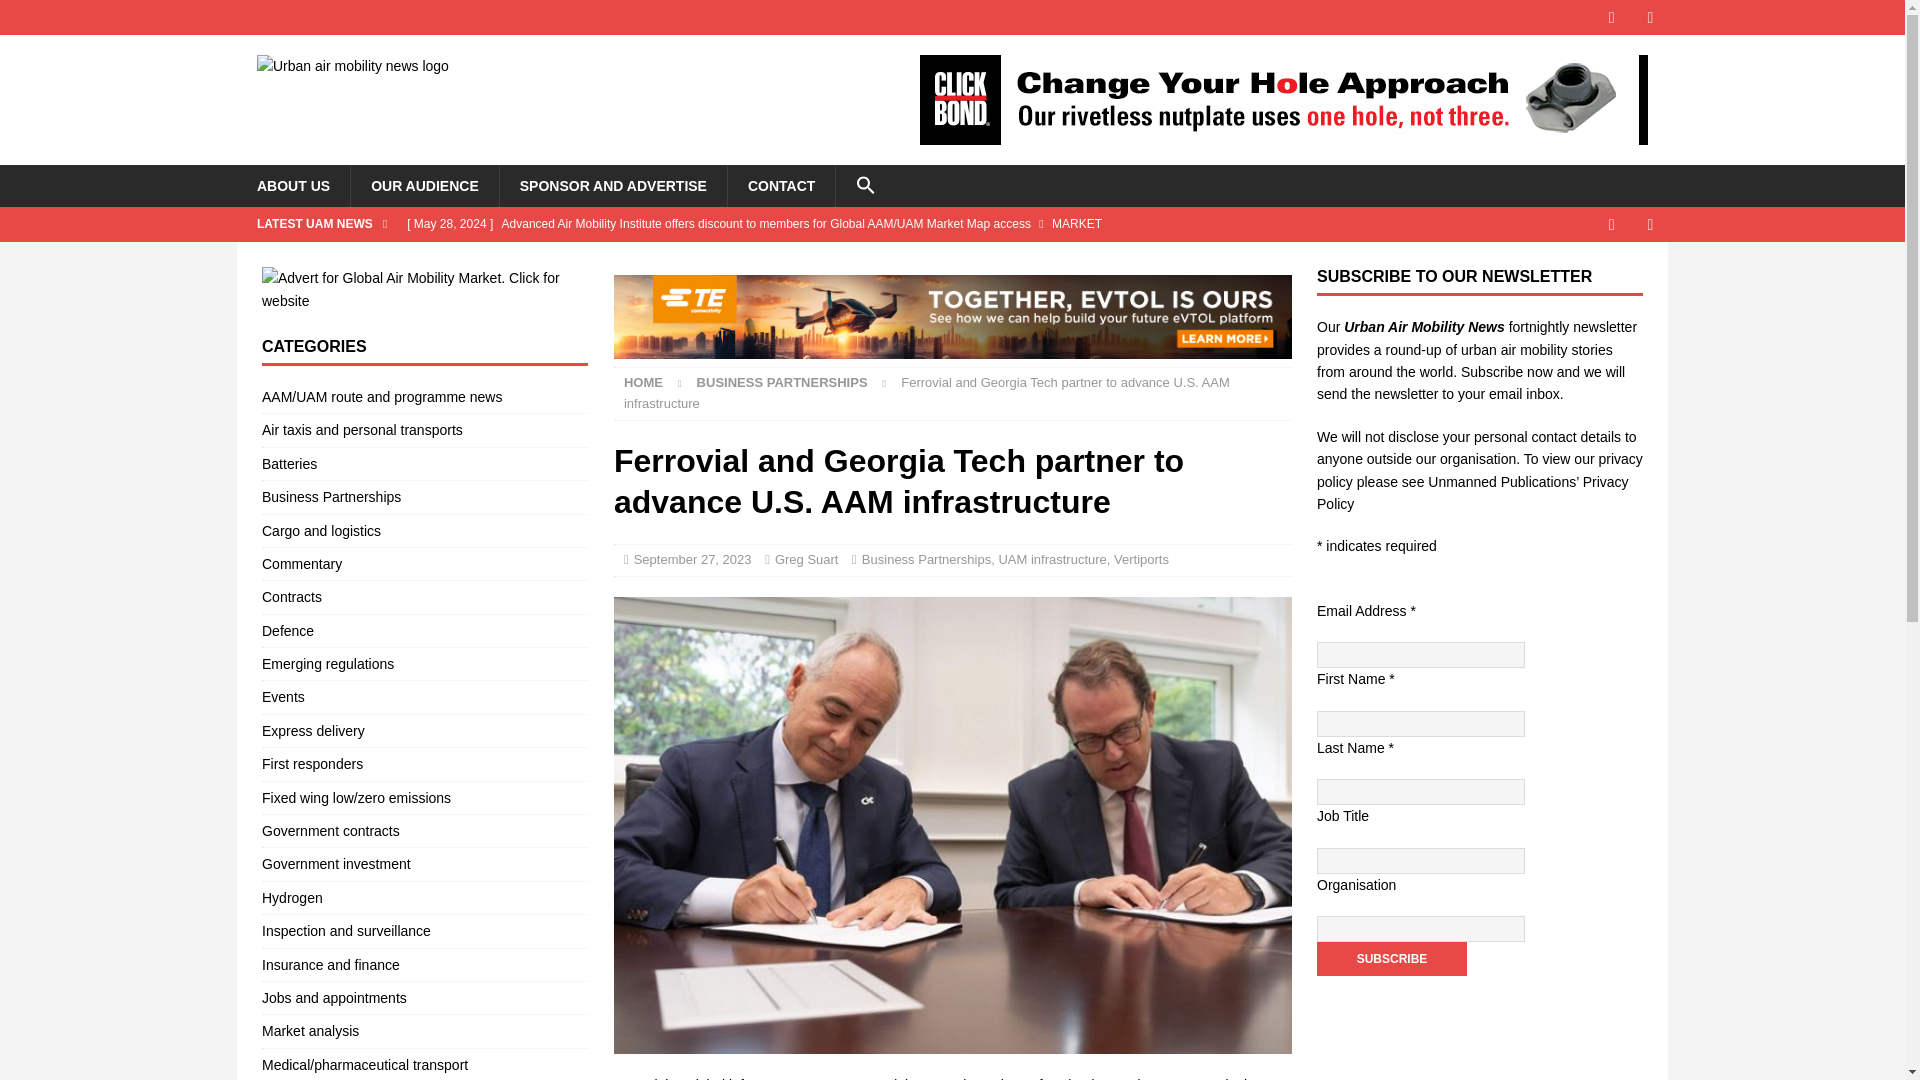 This screenshot has height=1080, width=1920. What do you see at coordinates (424, 464) in the screenshot?
I see `Batteries` at bounding box center [424, 464].